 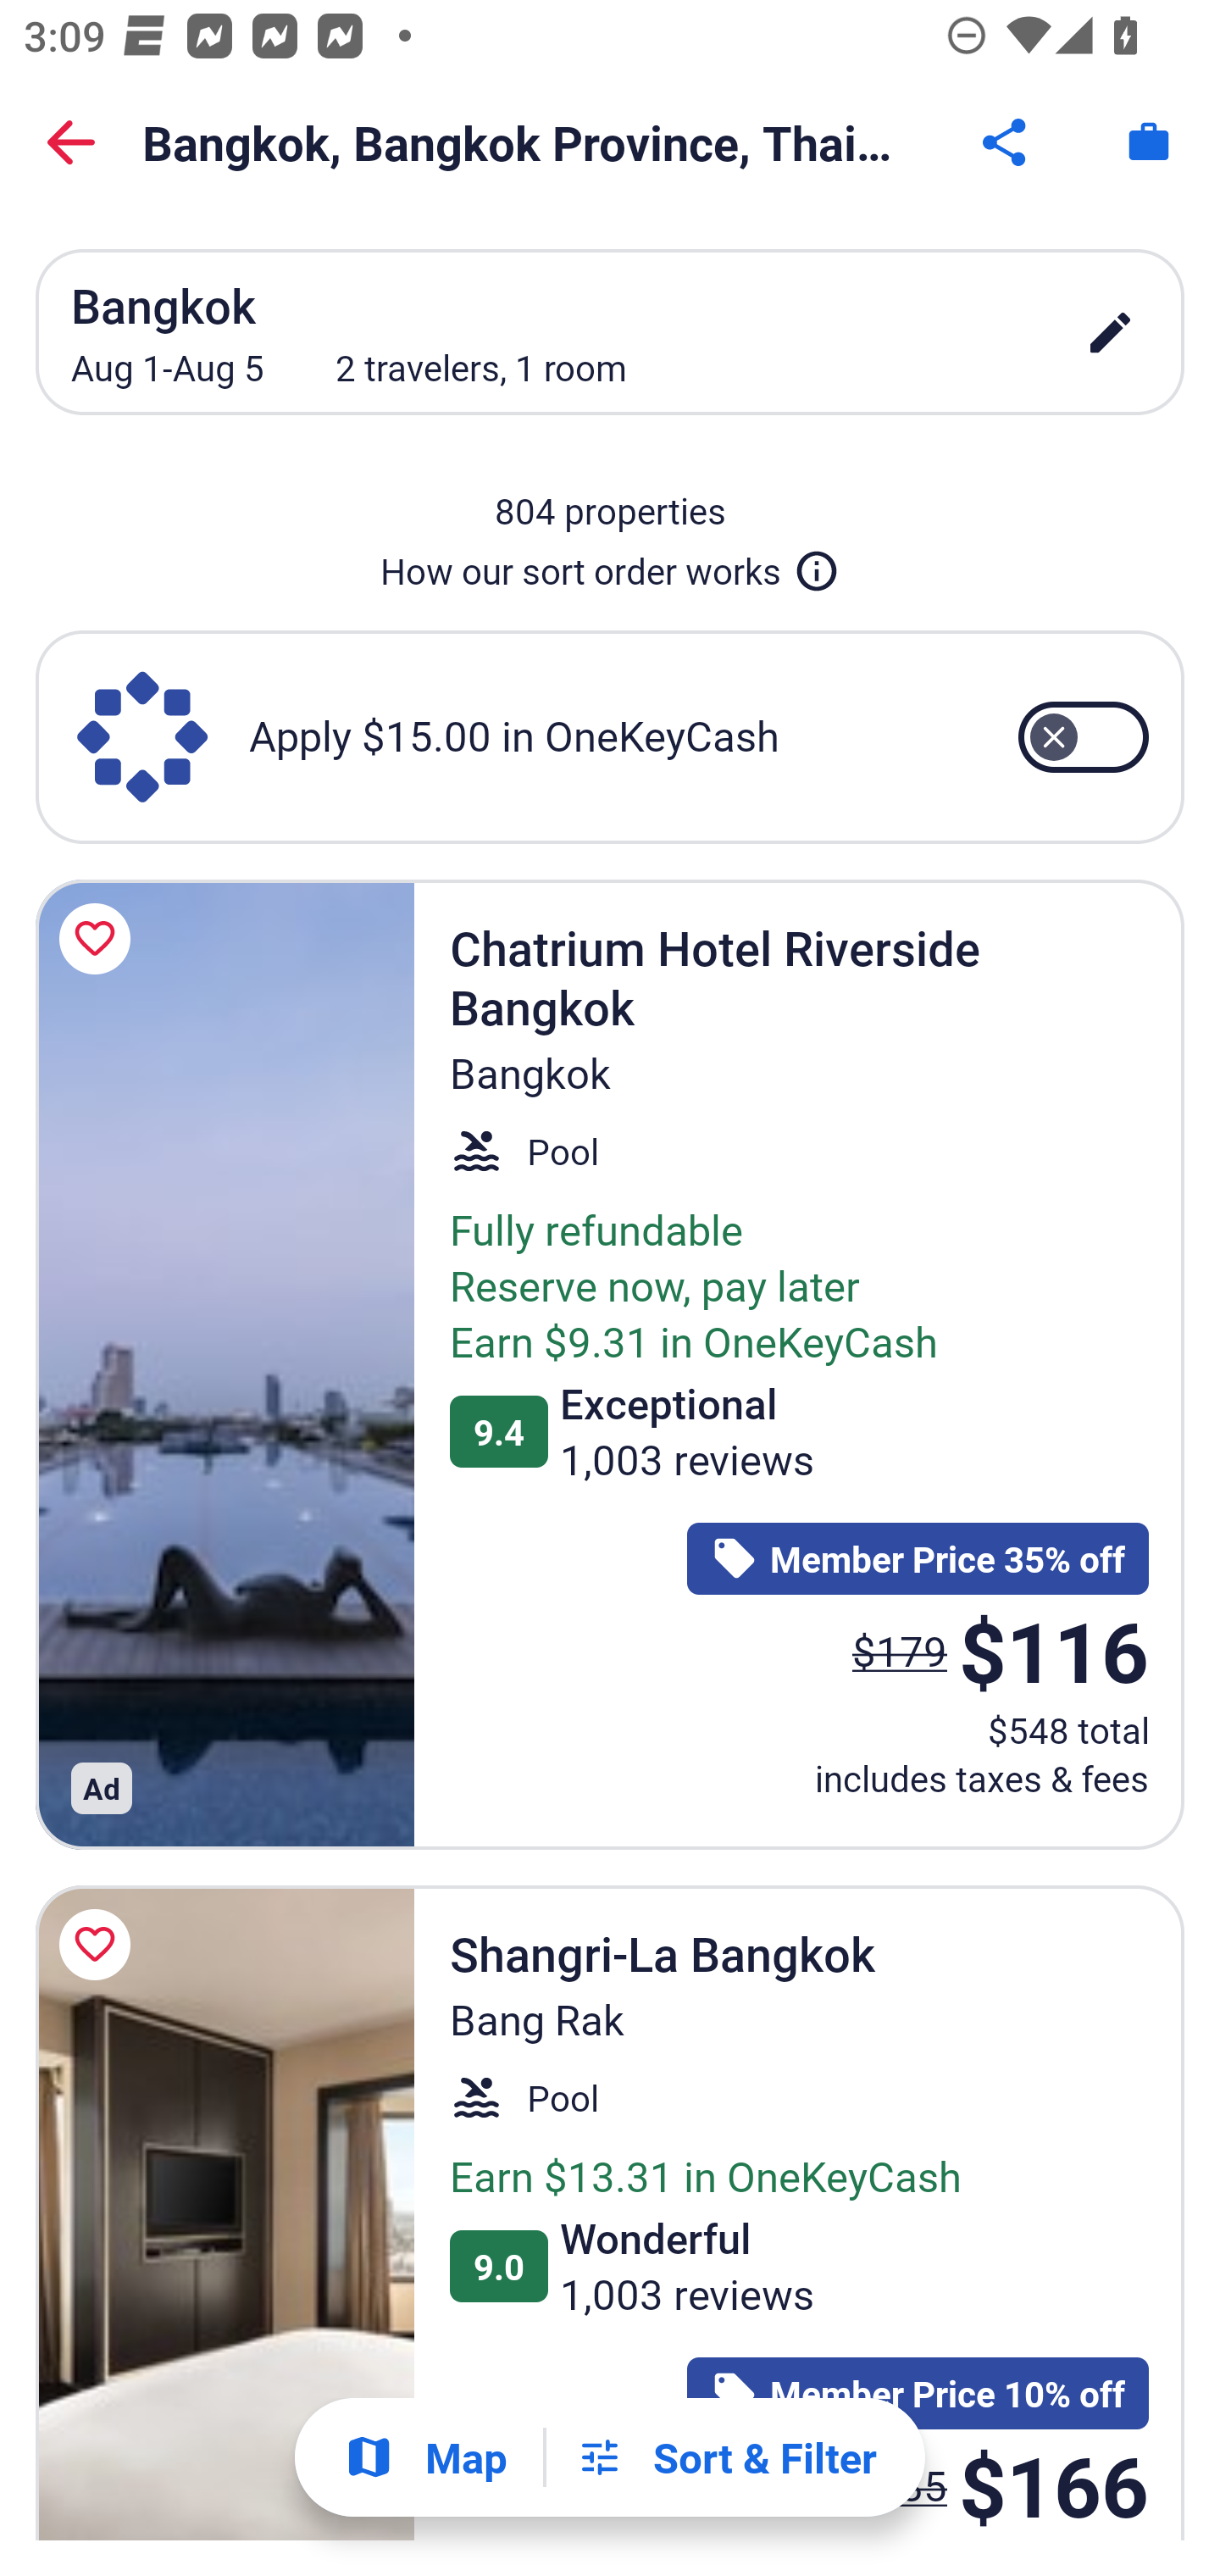 What do you see at coordinates (100, 1945) in the screenshot?
I see `Save Shangri-La Bangkok to a trip` at bounding box center [100, 1945].